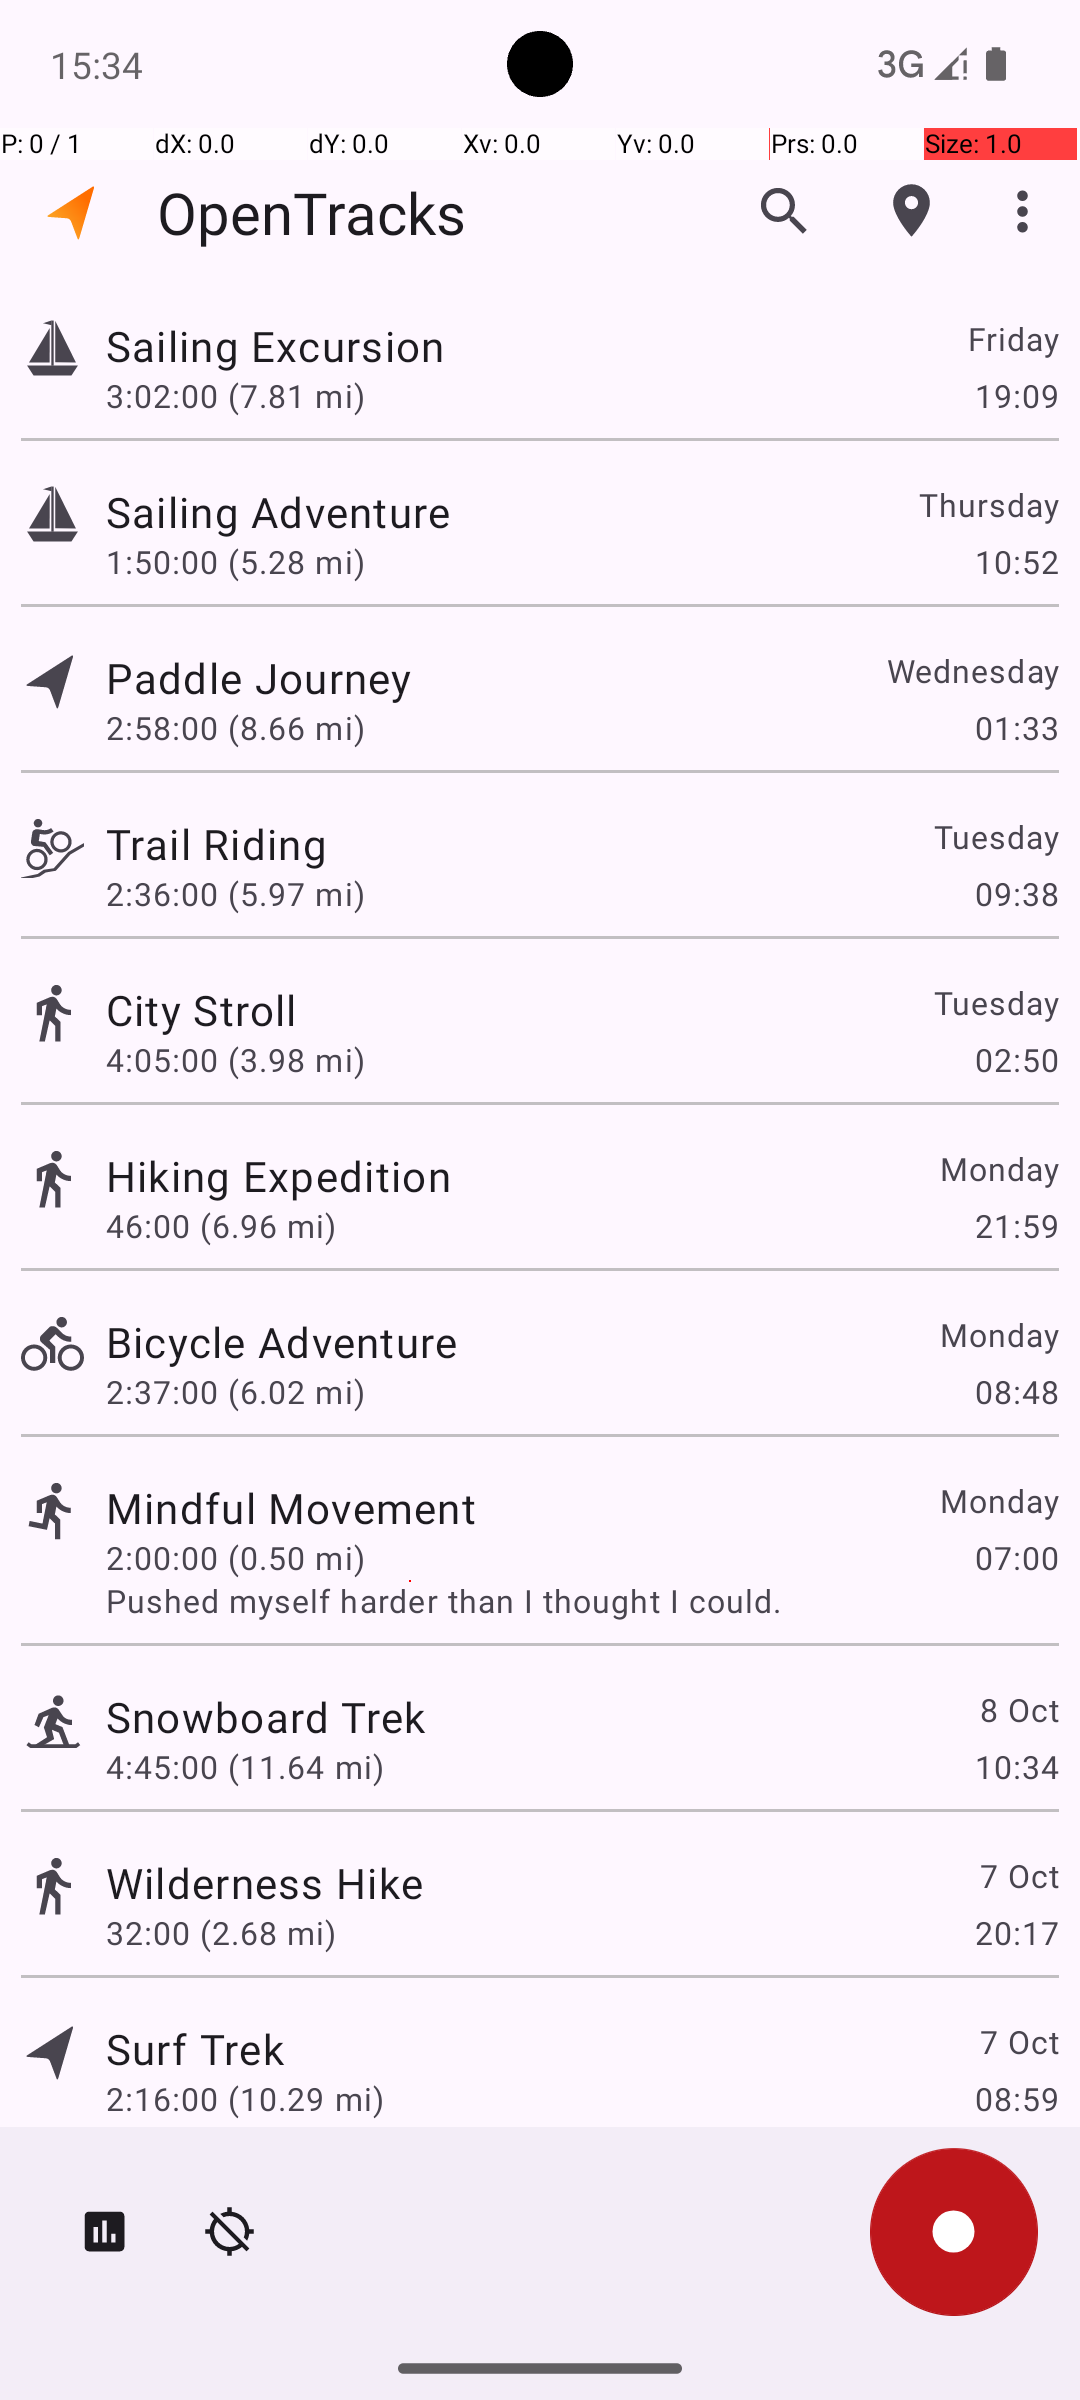 This screenshot has height=2400, width=1080. I want to click on Sailing Adventure, so click(278, 512).